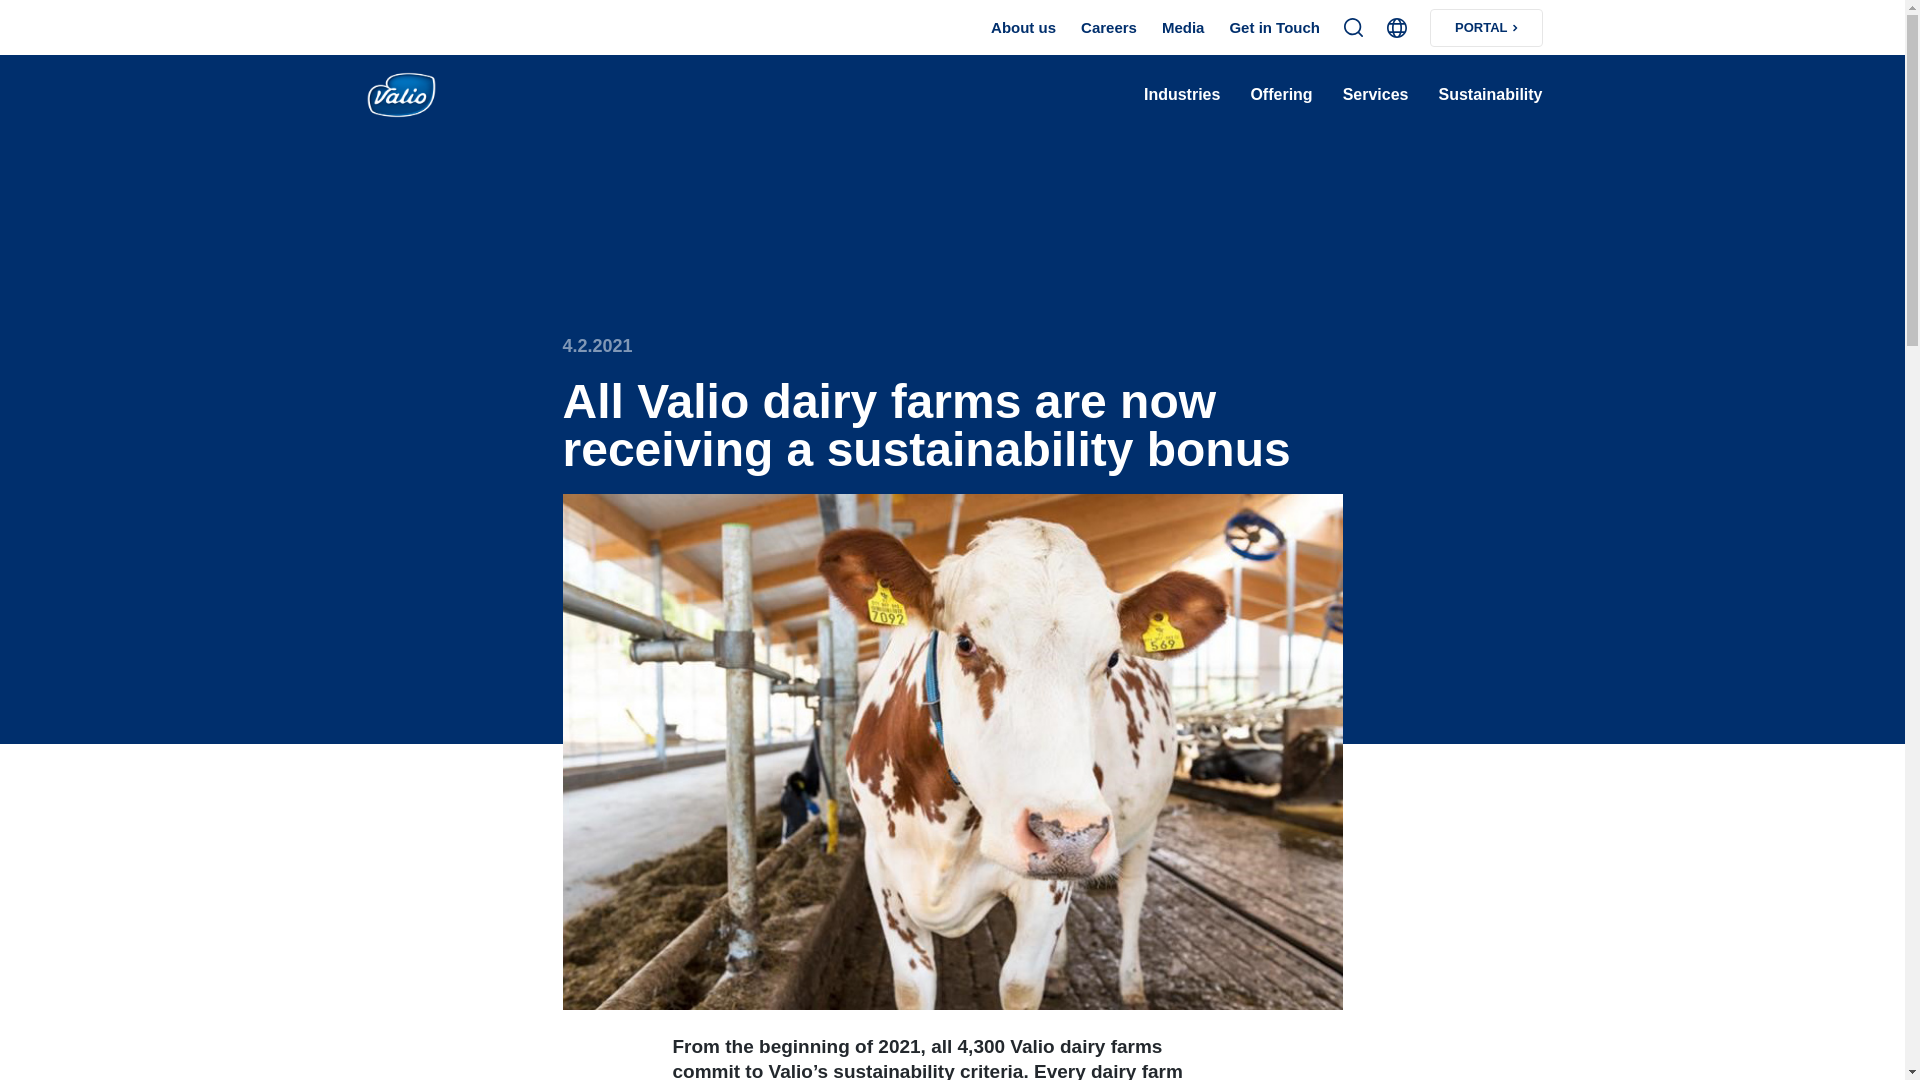  What do you see at coordinates (1182, 95) in the screenshot?
I see `Industries` at bounding box center [1182, 95].